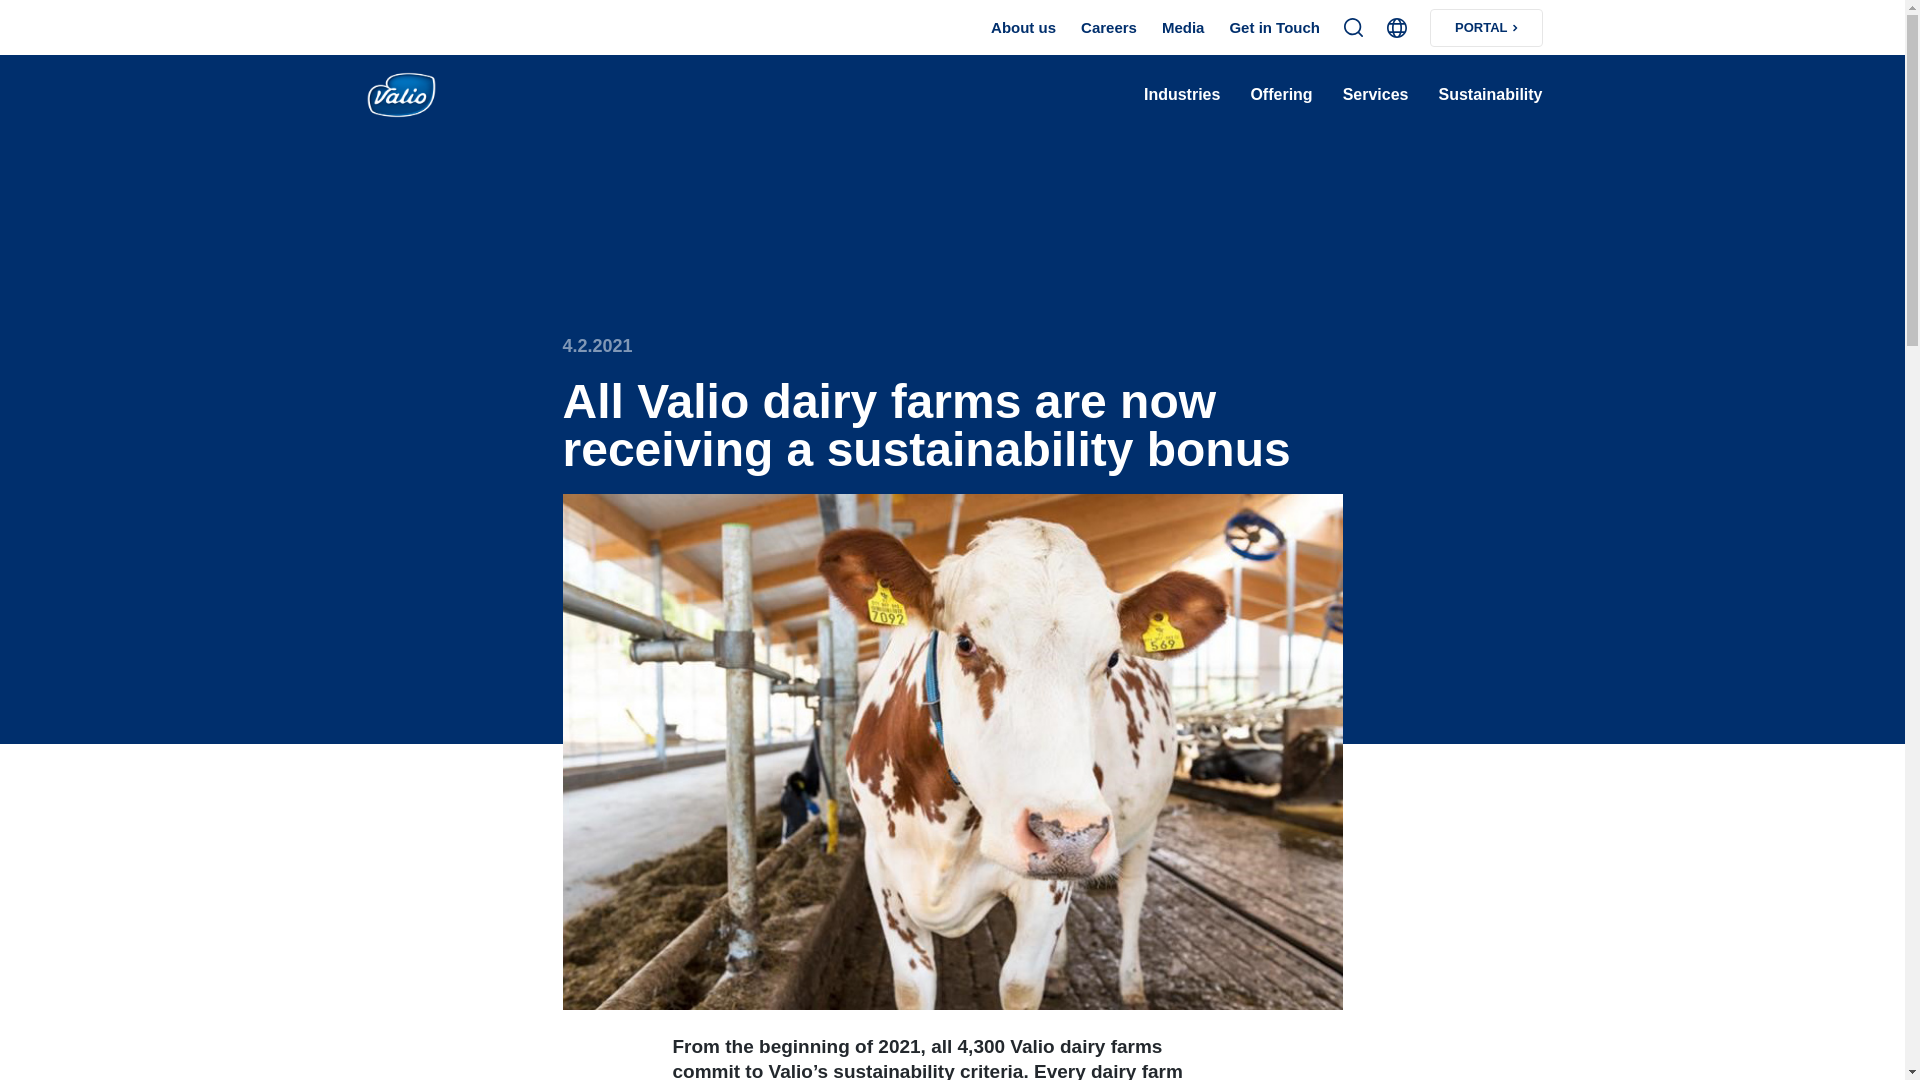  What do you see at coordinates (1182, 95) in the screenshot?
I see `Industries` at bounding box center [1182, 95].